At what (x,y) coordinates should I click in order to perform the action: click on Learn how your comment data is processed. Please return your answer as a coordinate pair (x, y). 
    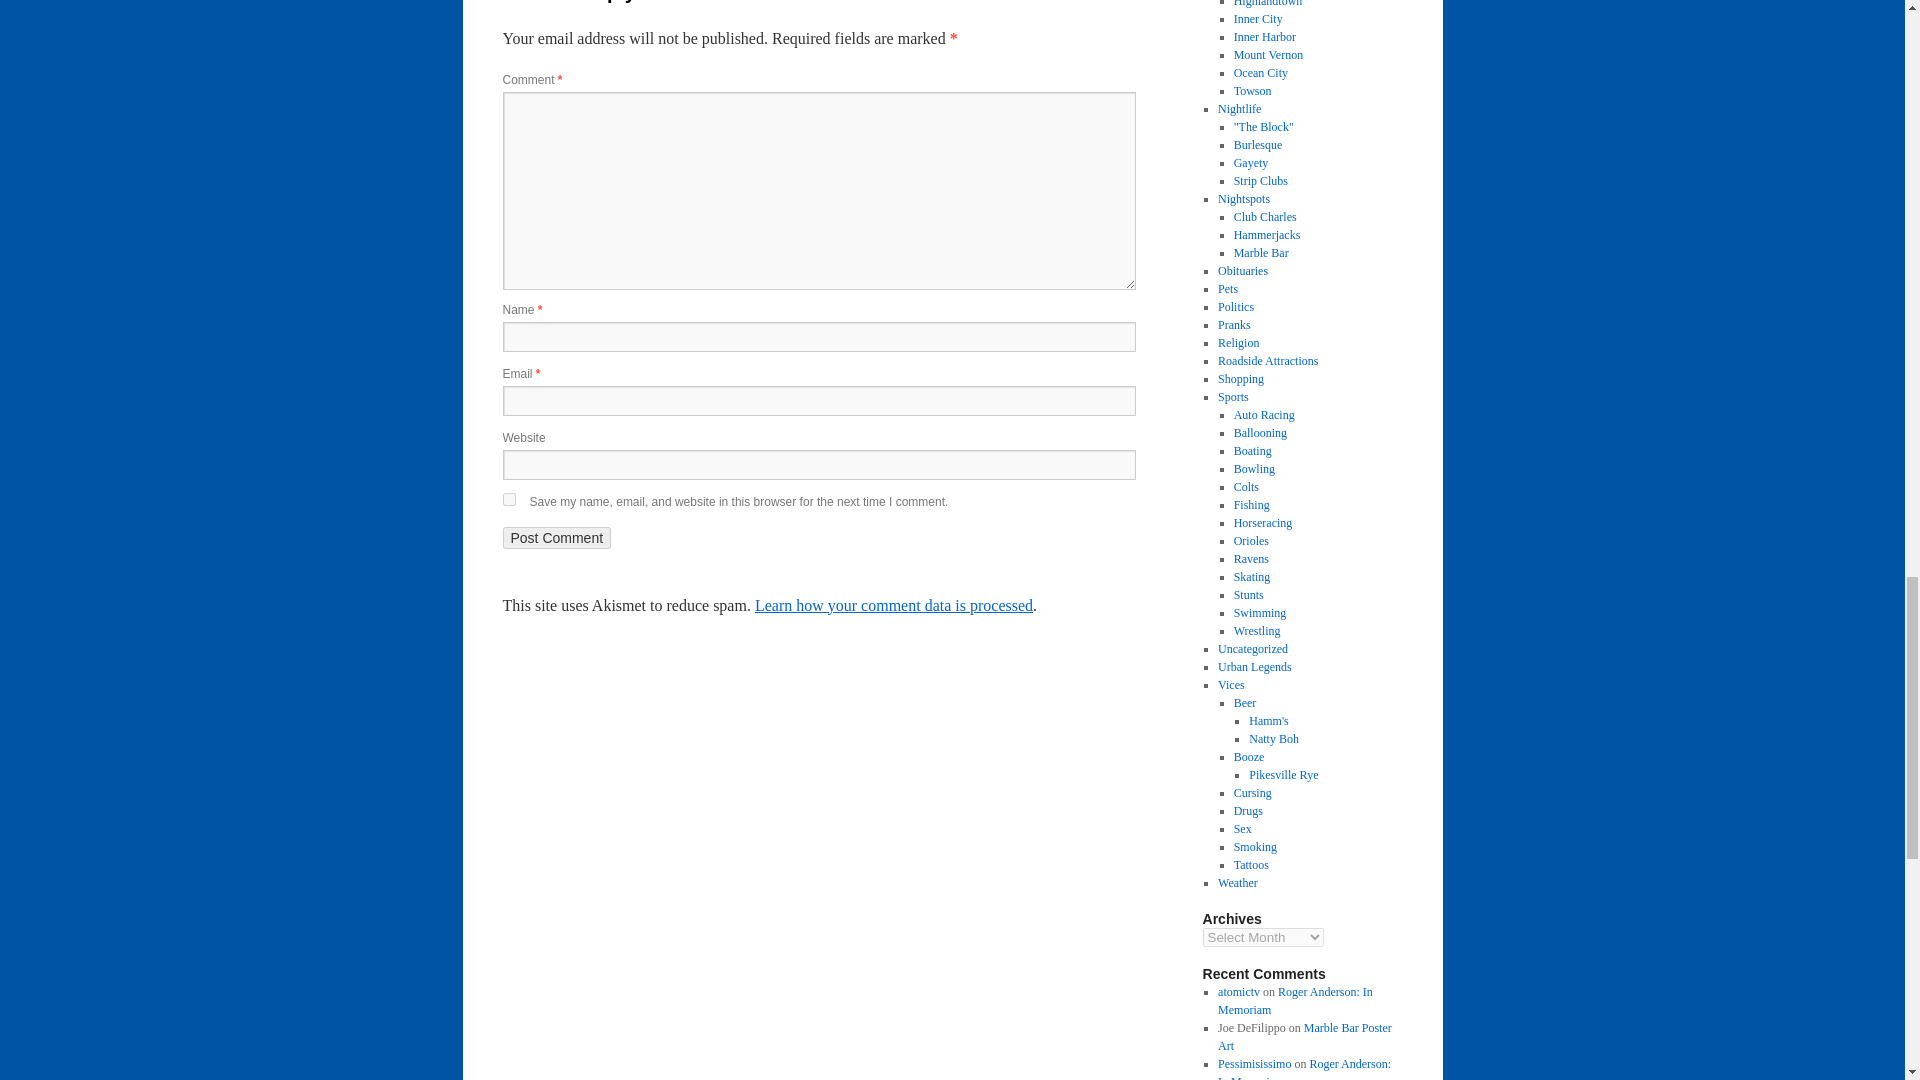
    Looking at the image, I should click on (893, 606).